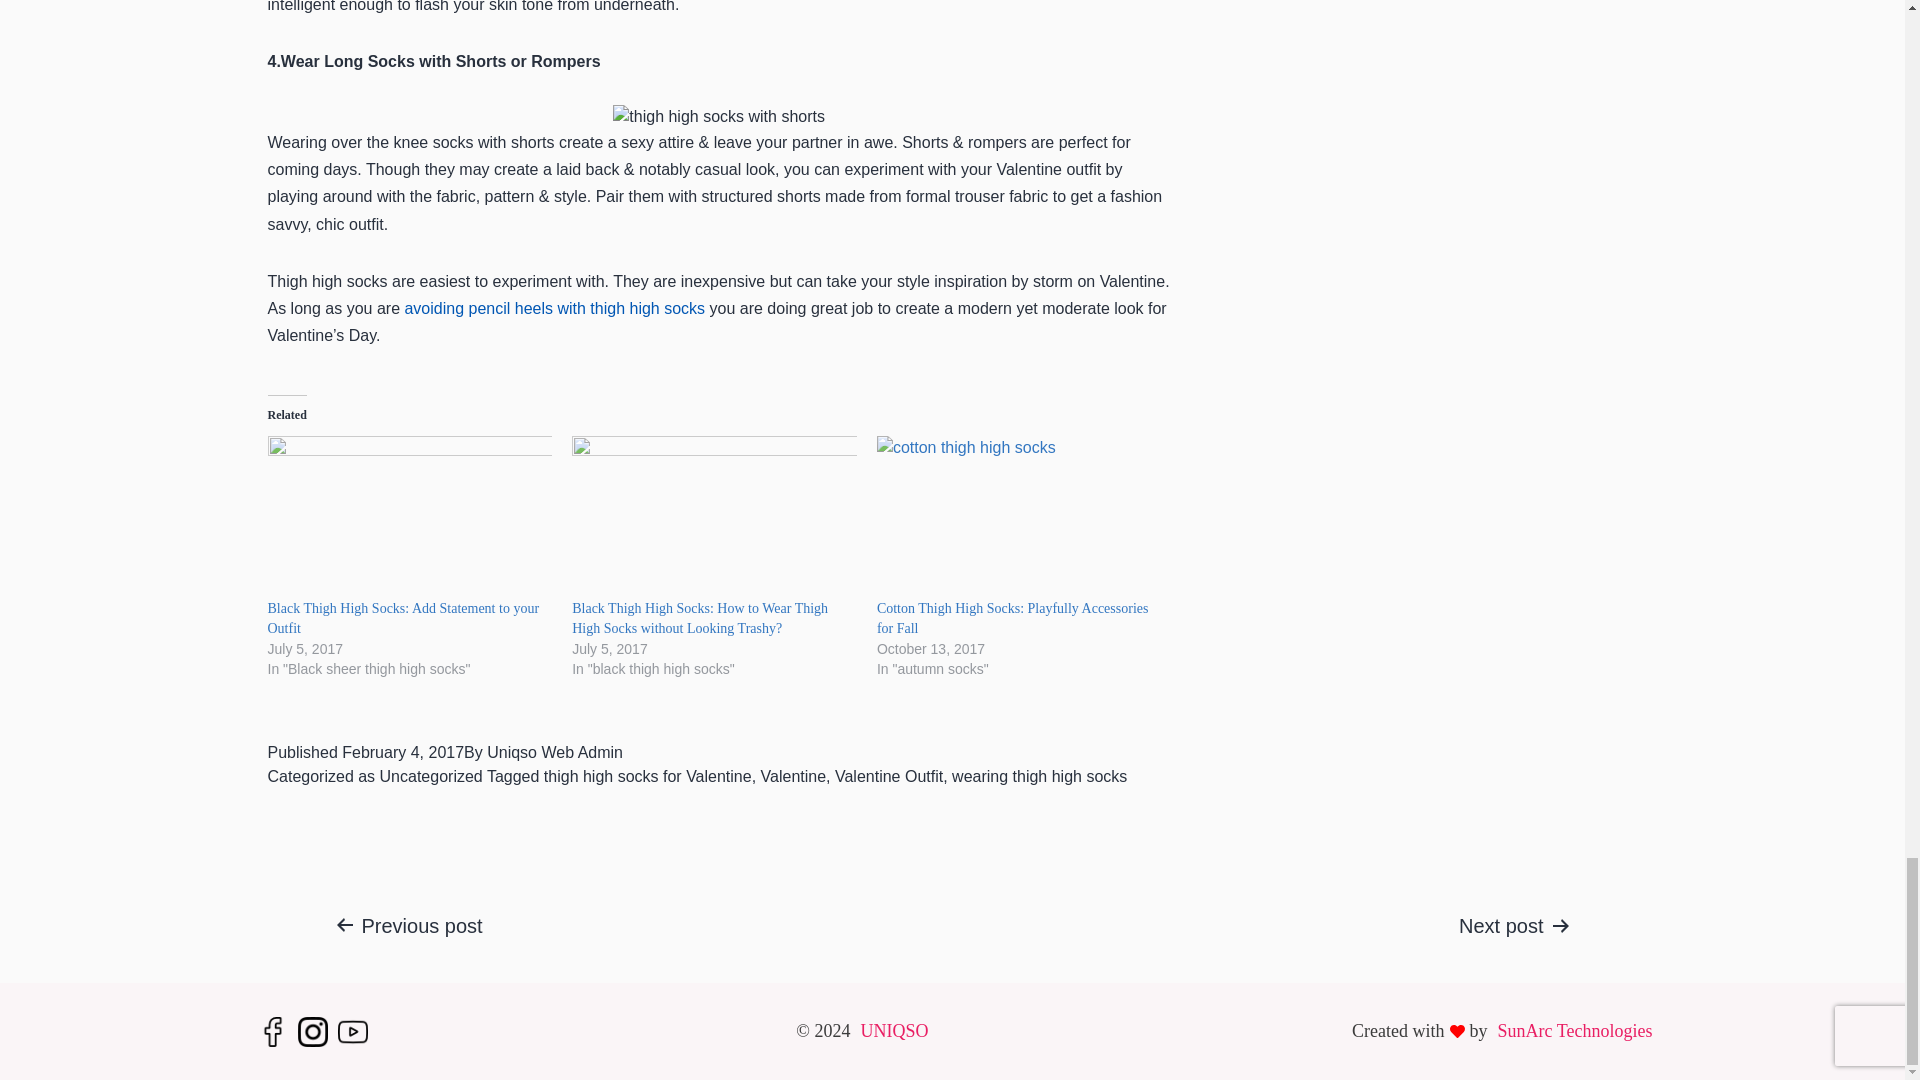 This screenshot has height=1080, width=1920. What do you see at coordinates (432, 776) in the screenshot?
I see `Uncategorized` at bounding box center [432, 776].